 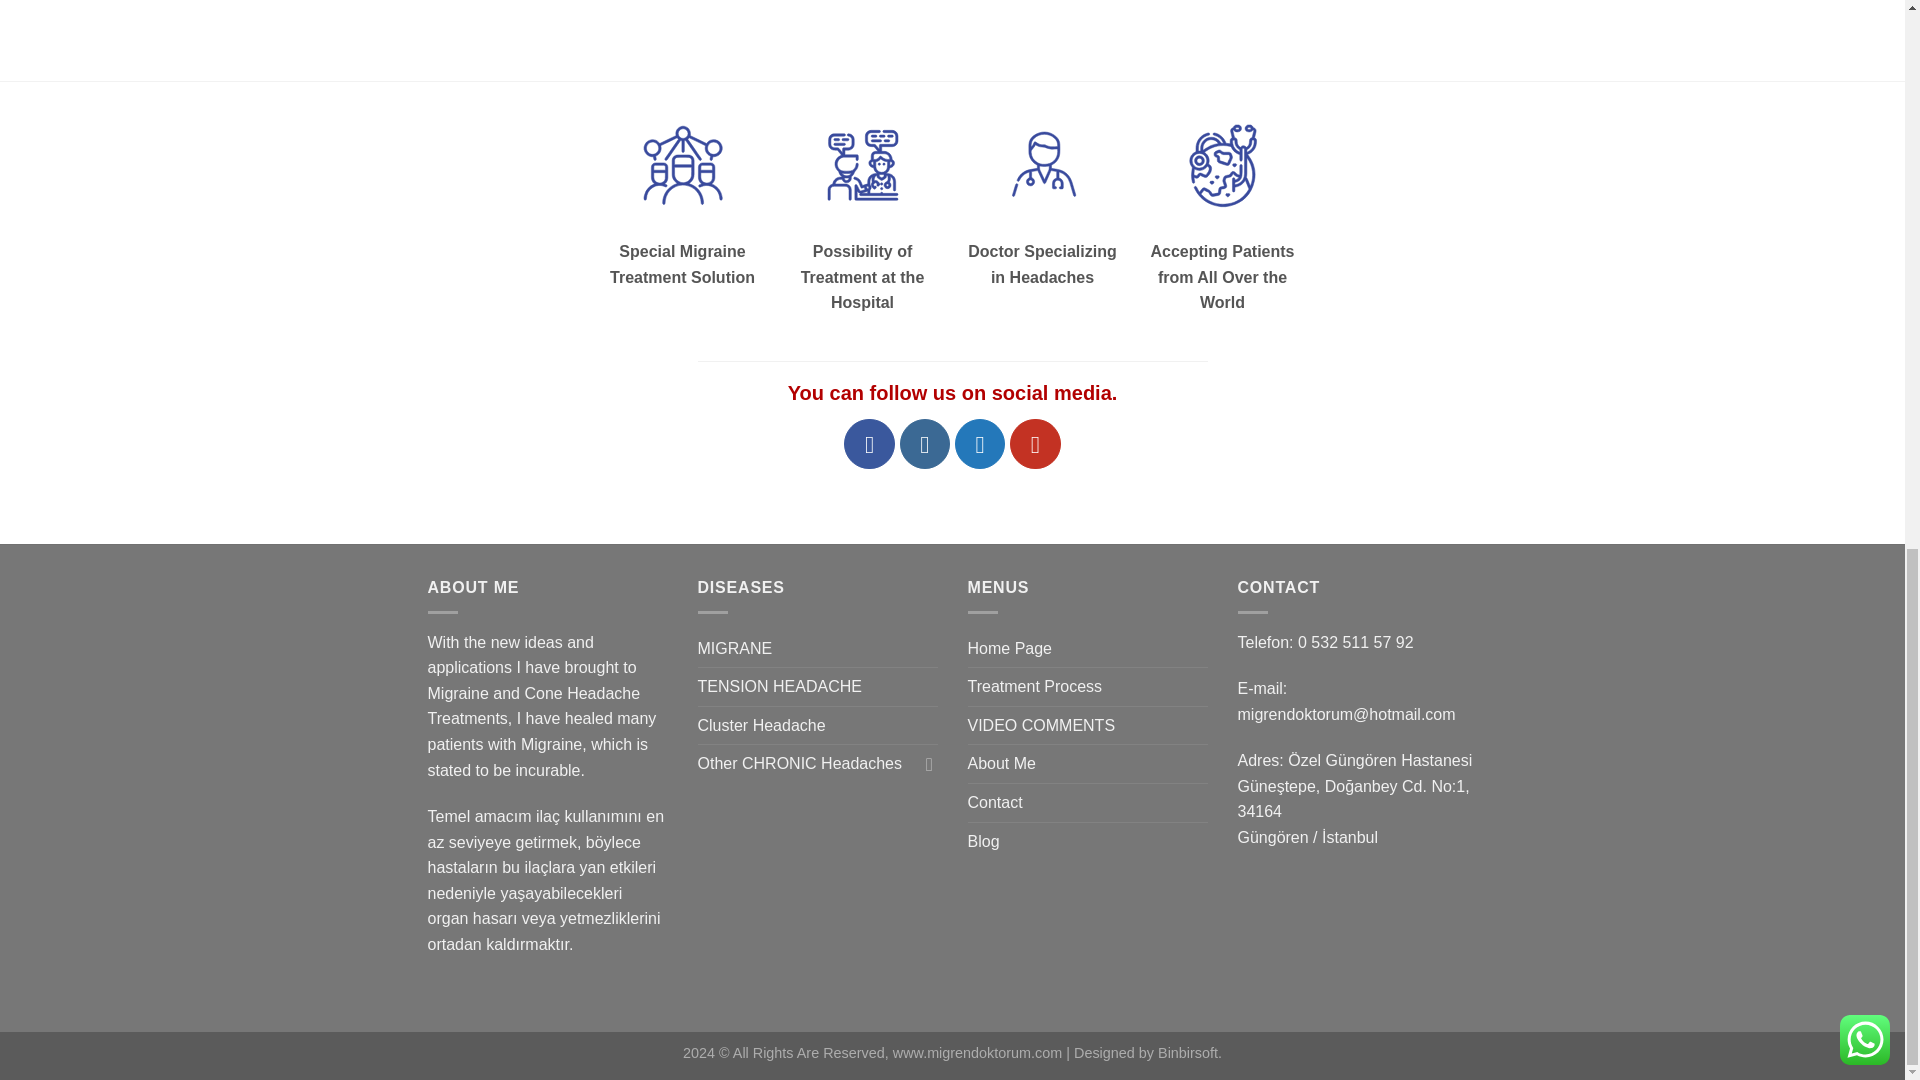 What do you see at coordinates (1034, 444) in the screenshot?
I see `Youtube' ta Takip Edin` at bounding box center [1034, 444].